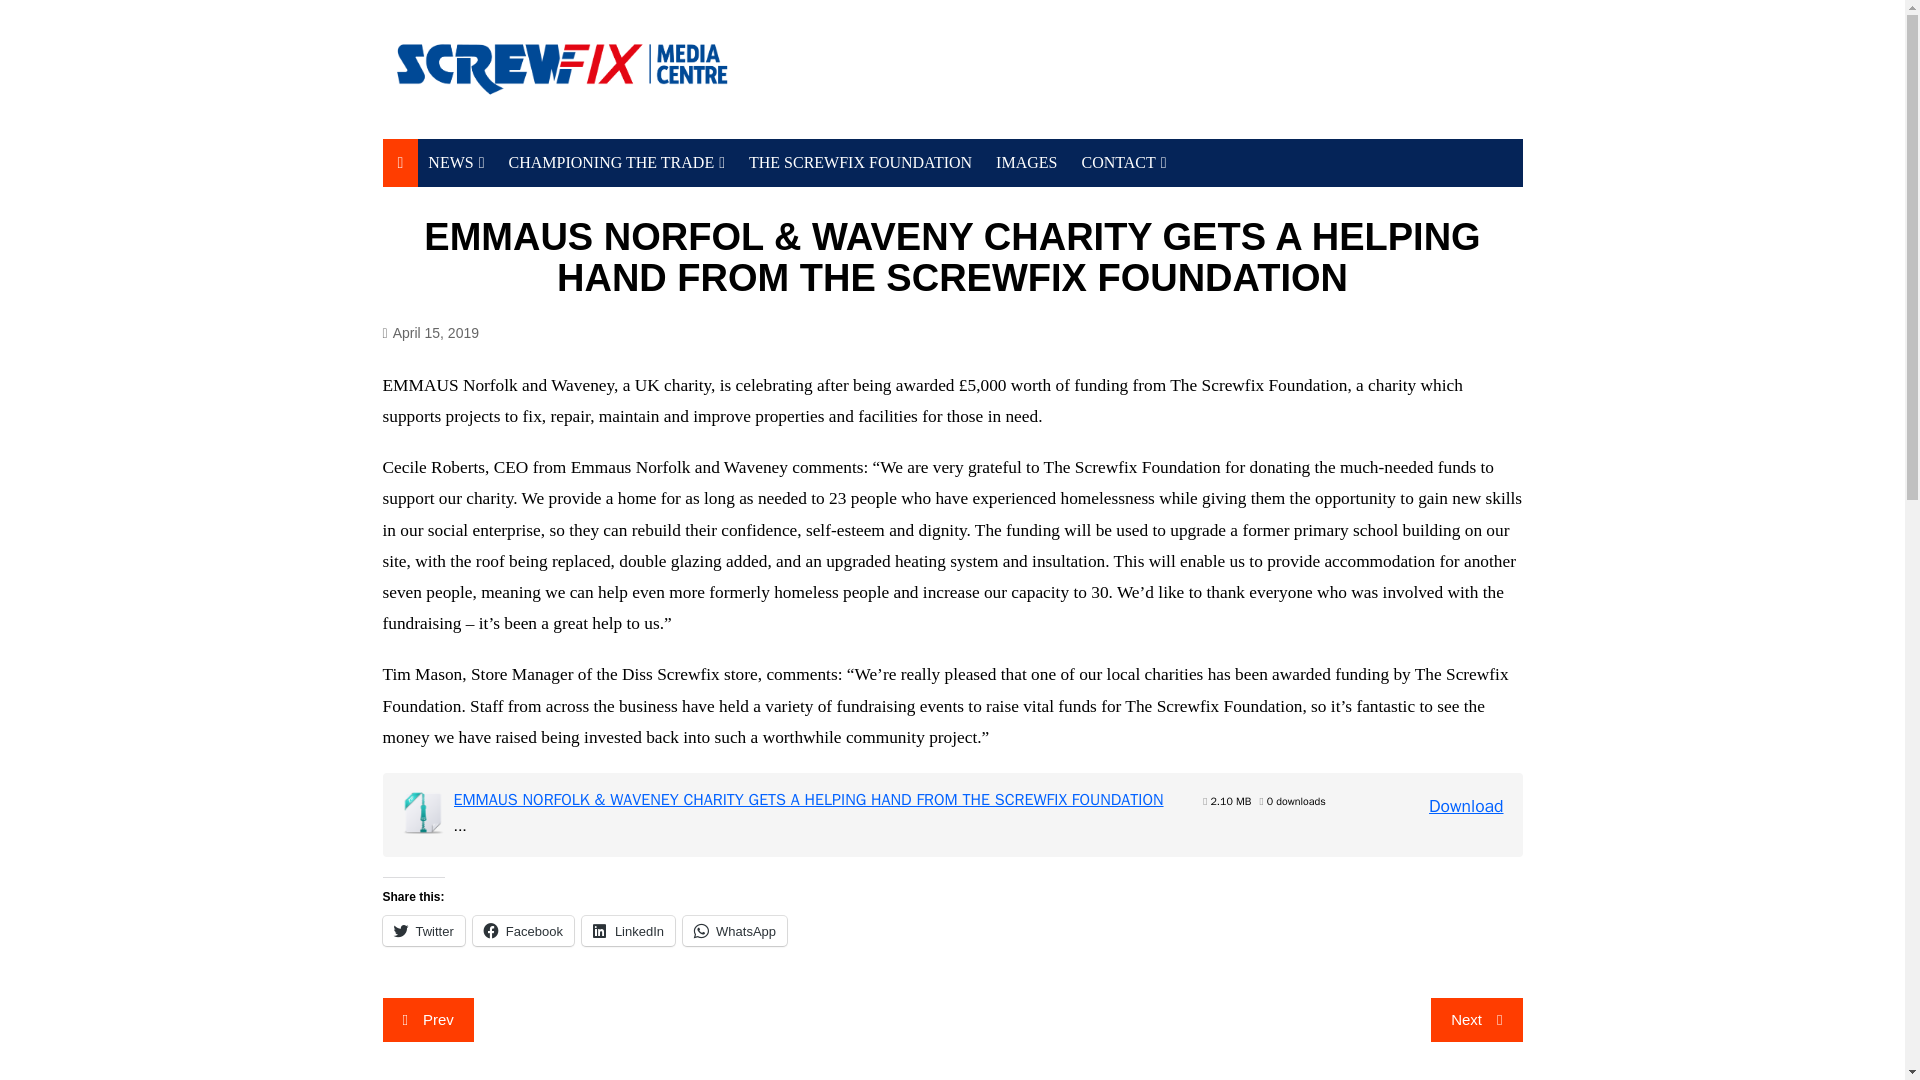 The height and width of the screenshot is (1080, 1920). What do you see at coordinates (523, 930) in the screenshot?
I see `Click to share on Facebook` at bounding box center [523, 930].